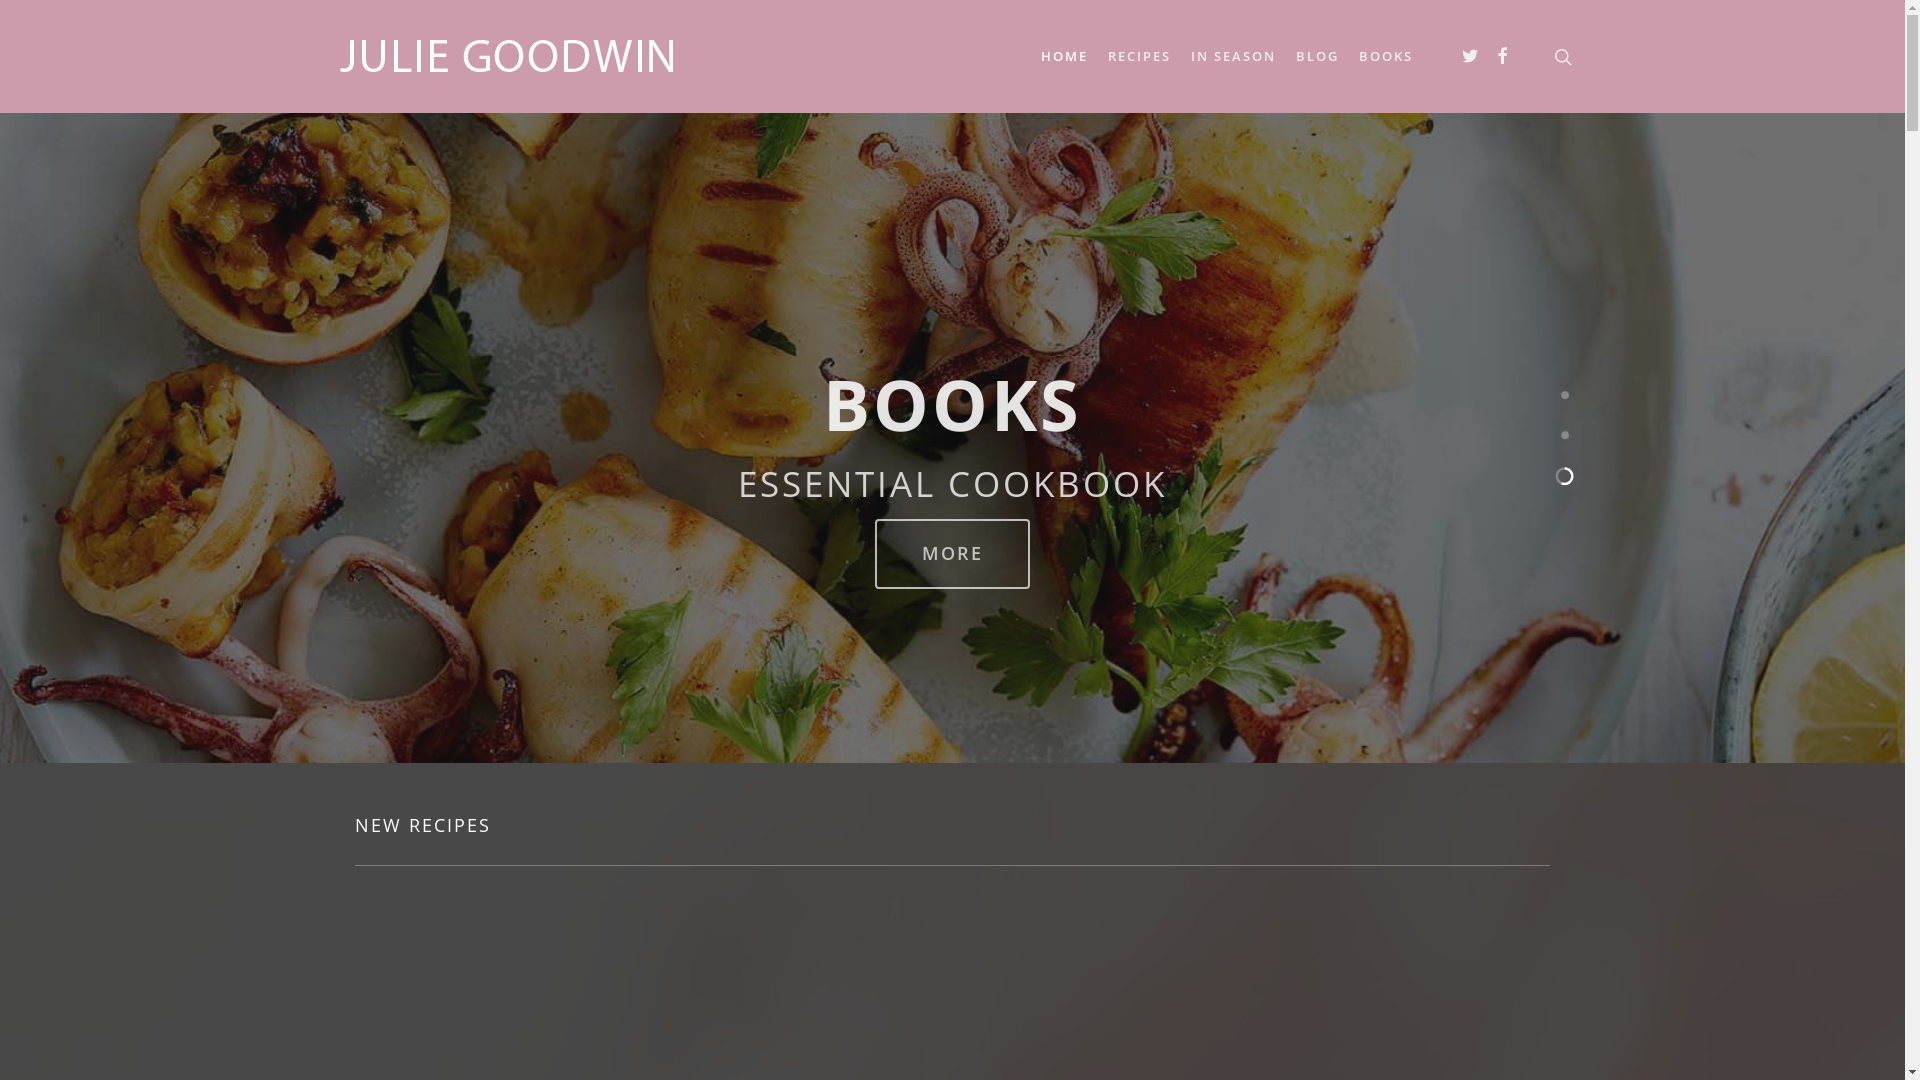 This screenshot has width=1920, height=1080. What do you see at coordinates (1563, 56) in the screenshot?
I see `search` at bounding box center [1563, 56].